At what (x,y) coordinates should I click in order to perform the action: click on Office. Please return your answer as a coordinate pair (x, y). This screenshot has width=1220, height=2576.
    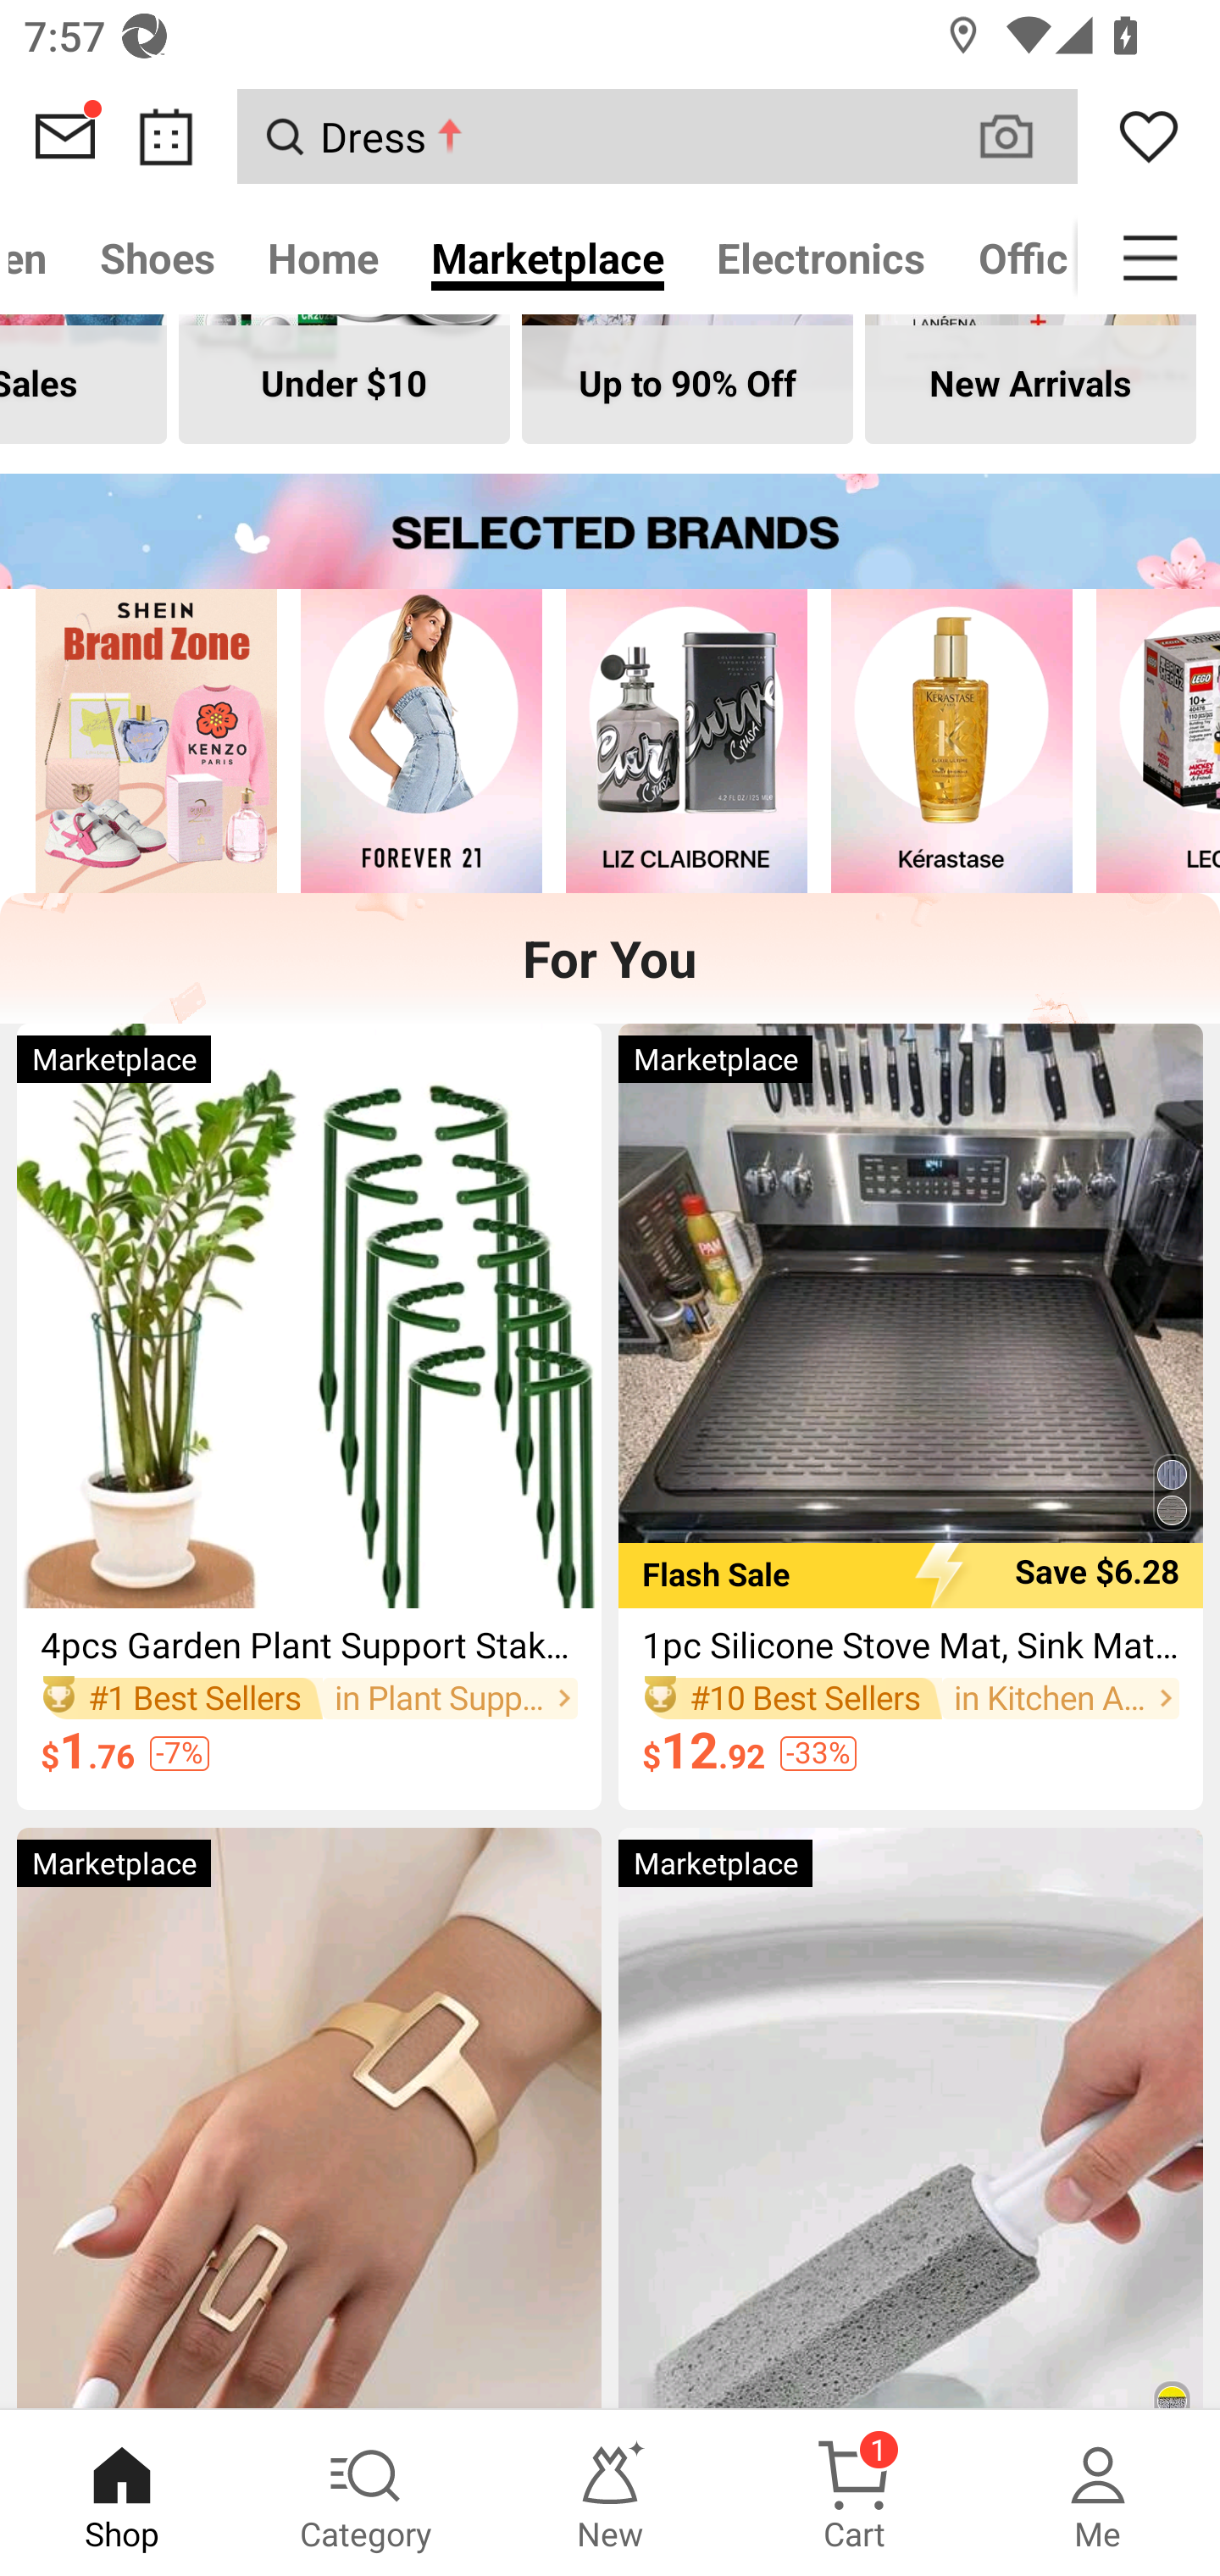
    Looking at the image, I should click on (1015, 258).